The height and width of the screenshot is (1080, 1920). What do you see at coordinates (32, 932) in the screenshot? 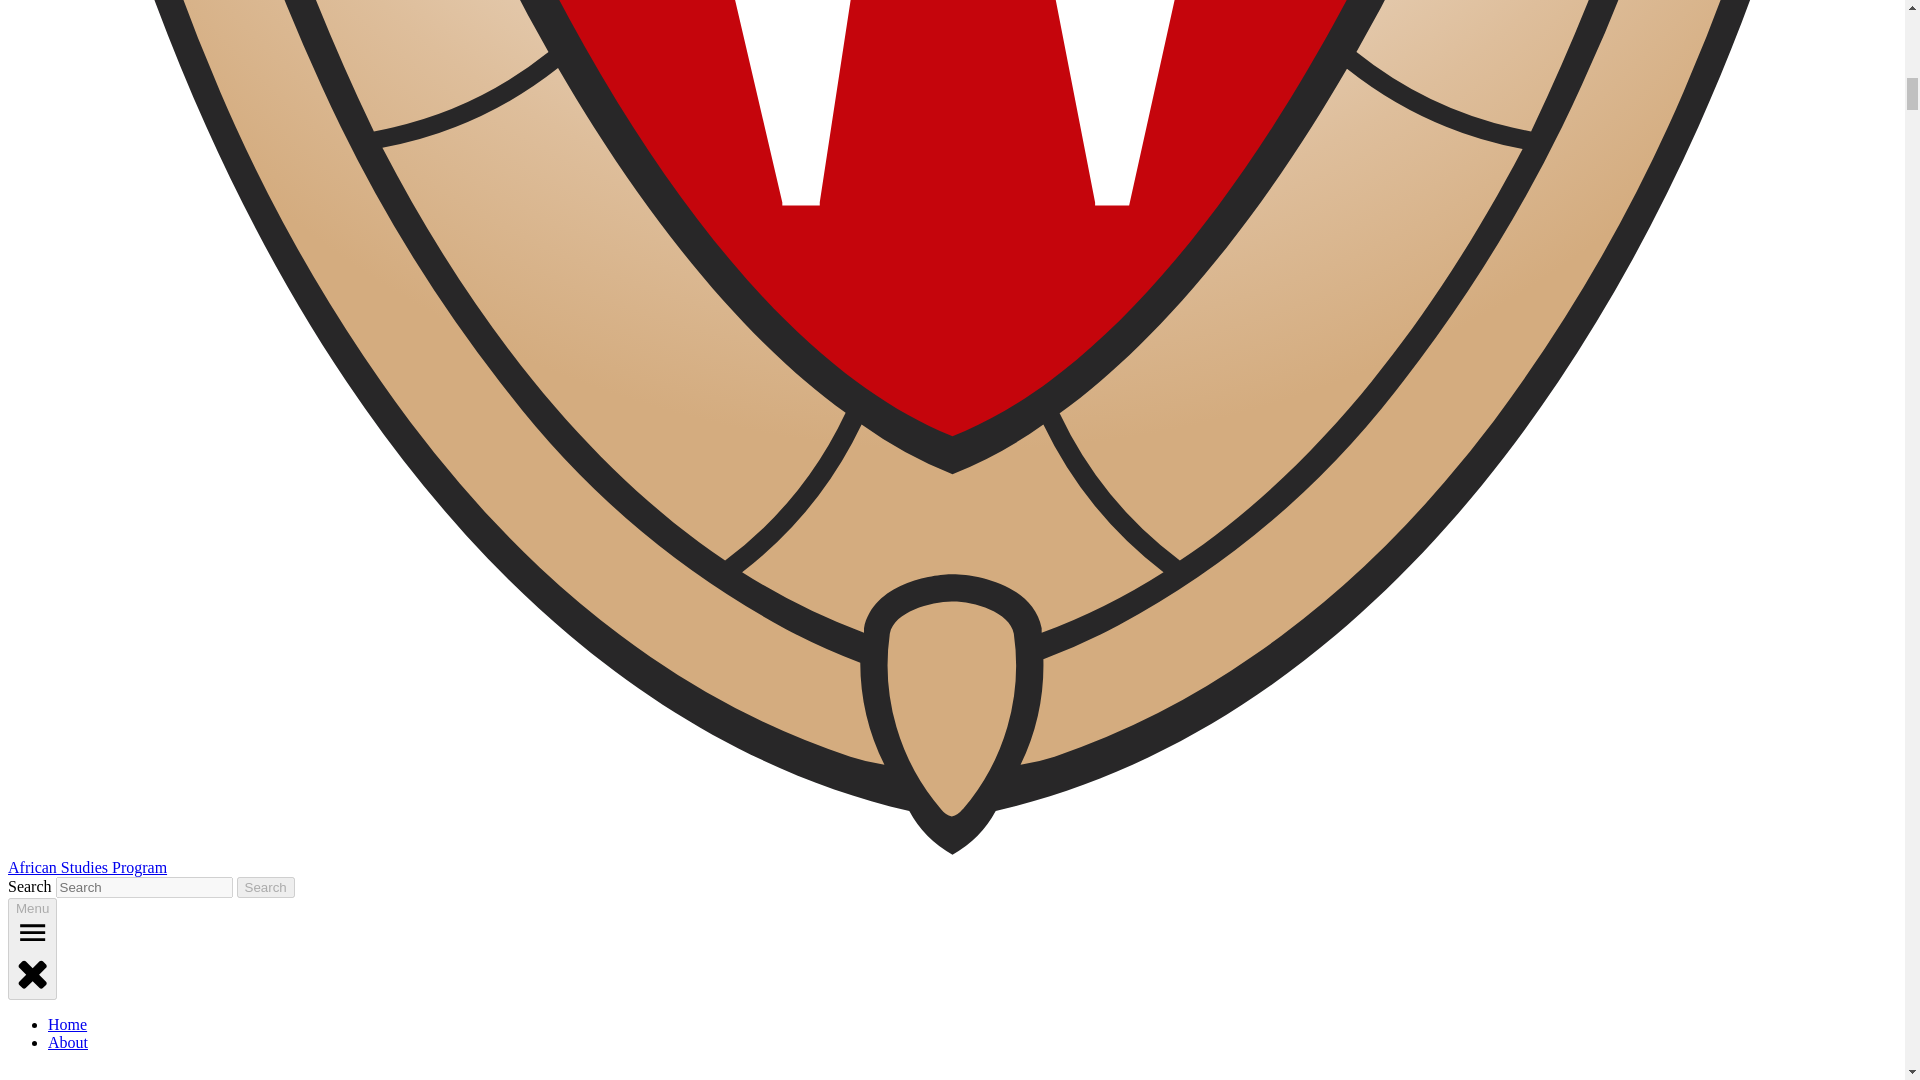
I see `open menu` at bounding box center [32, 932].